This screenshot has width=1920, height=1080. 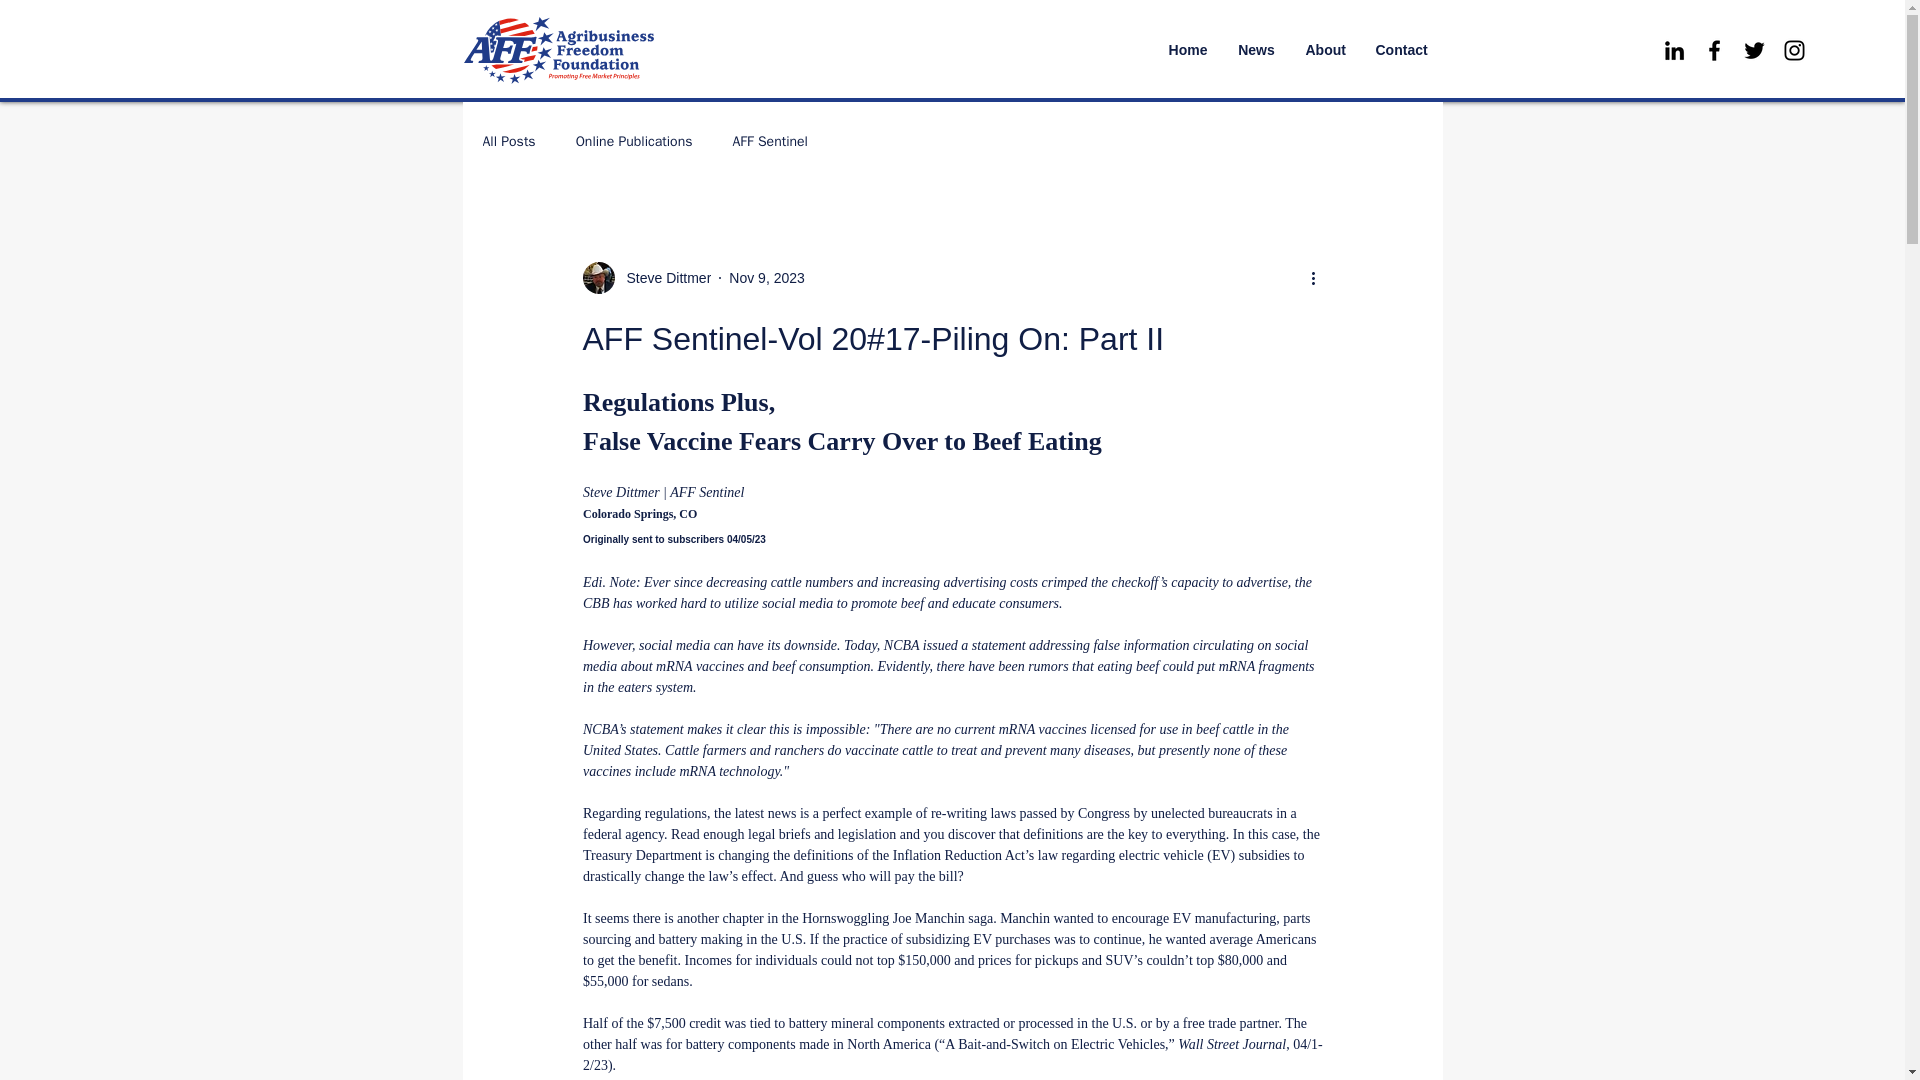 What do you see at coordinates (1256, 50) in the screenshot?
I see `News` at bounding box center [1256, 50].